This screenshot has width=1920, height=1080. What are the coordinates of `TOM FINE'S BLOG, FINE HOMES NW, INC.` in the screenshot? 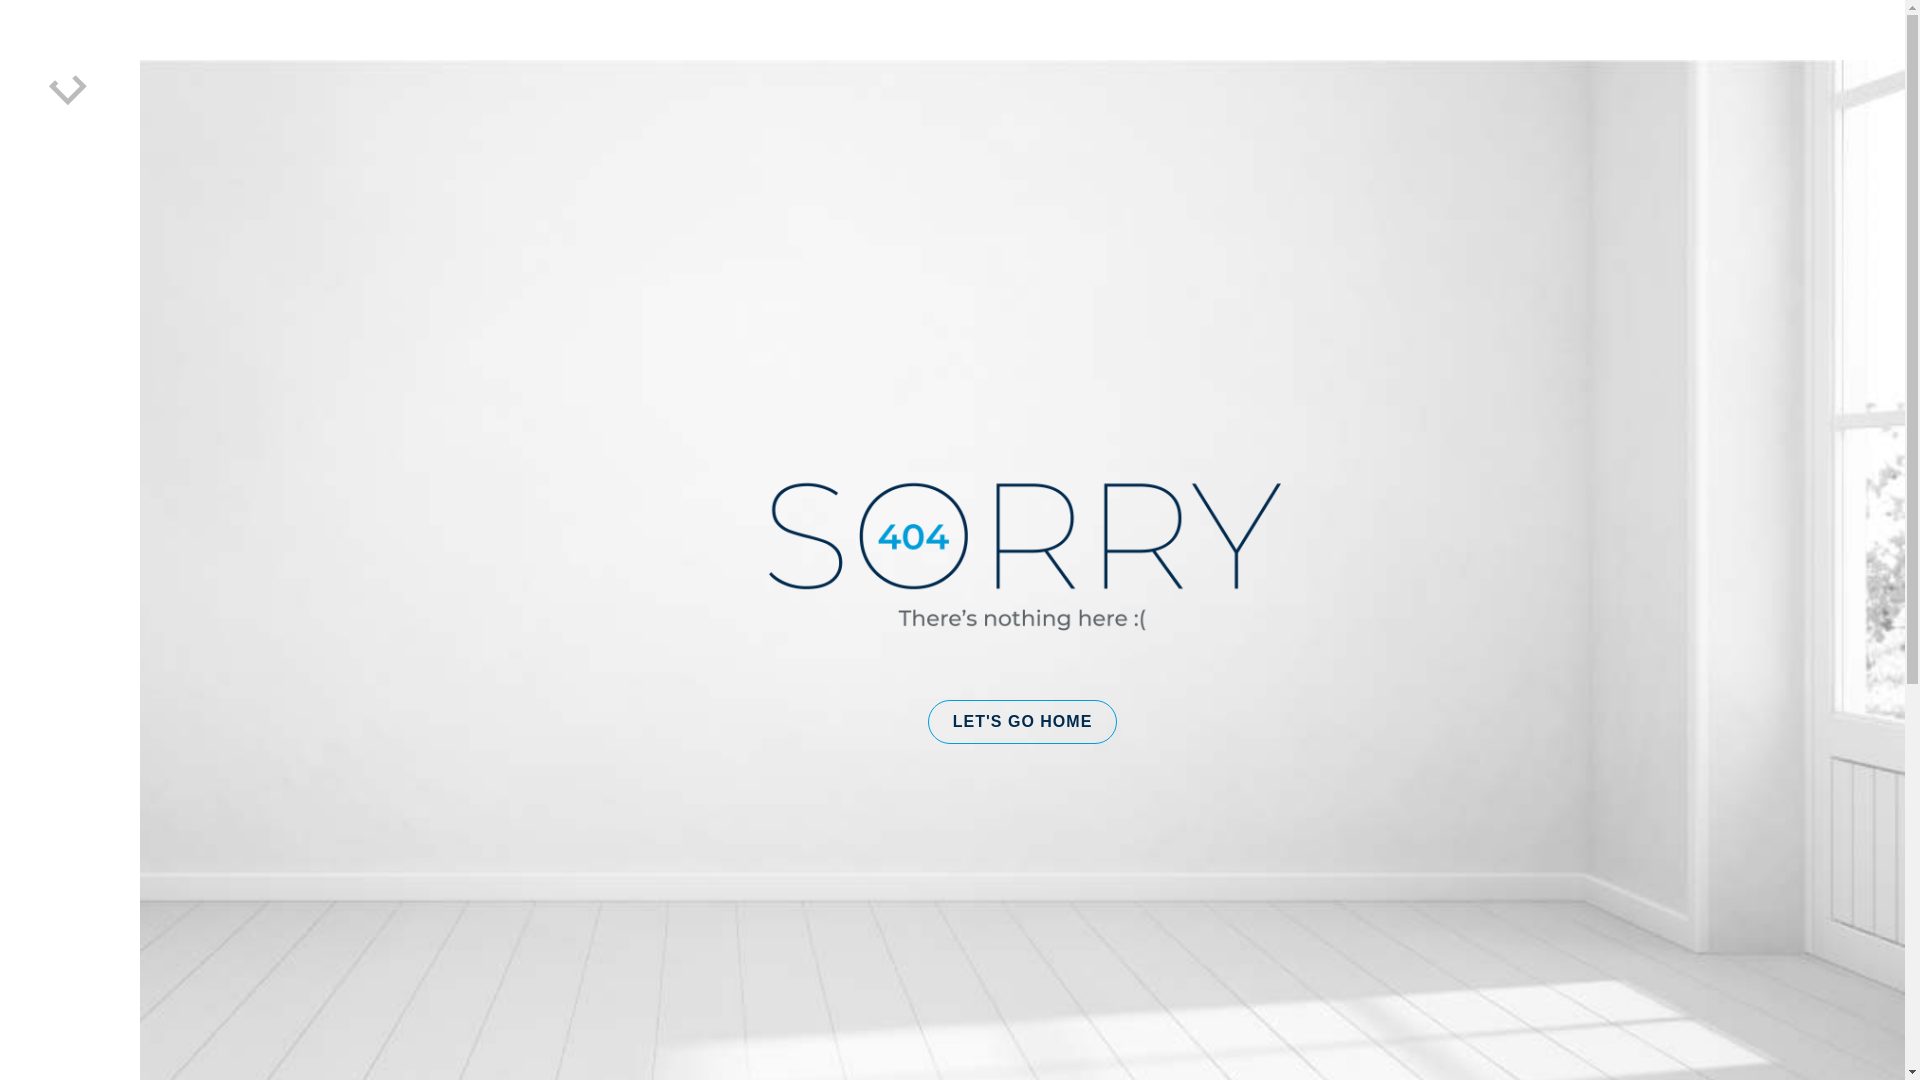 It's located at (840, 481).